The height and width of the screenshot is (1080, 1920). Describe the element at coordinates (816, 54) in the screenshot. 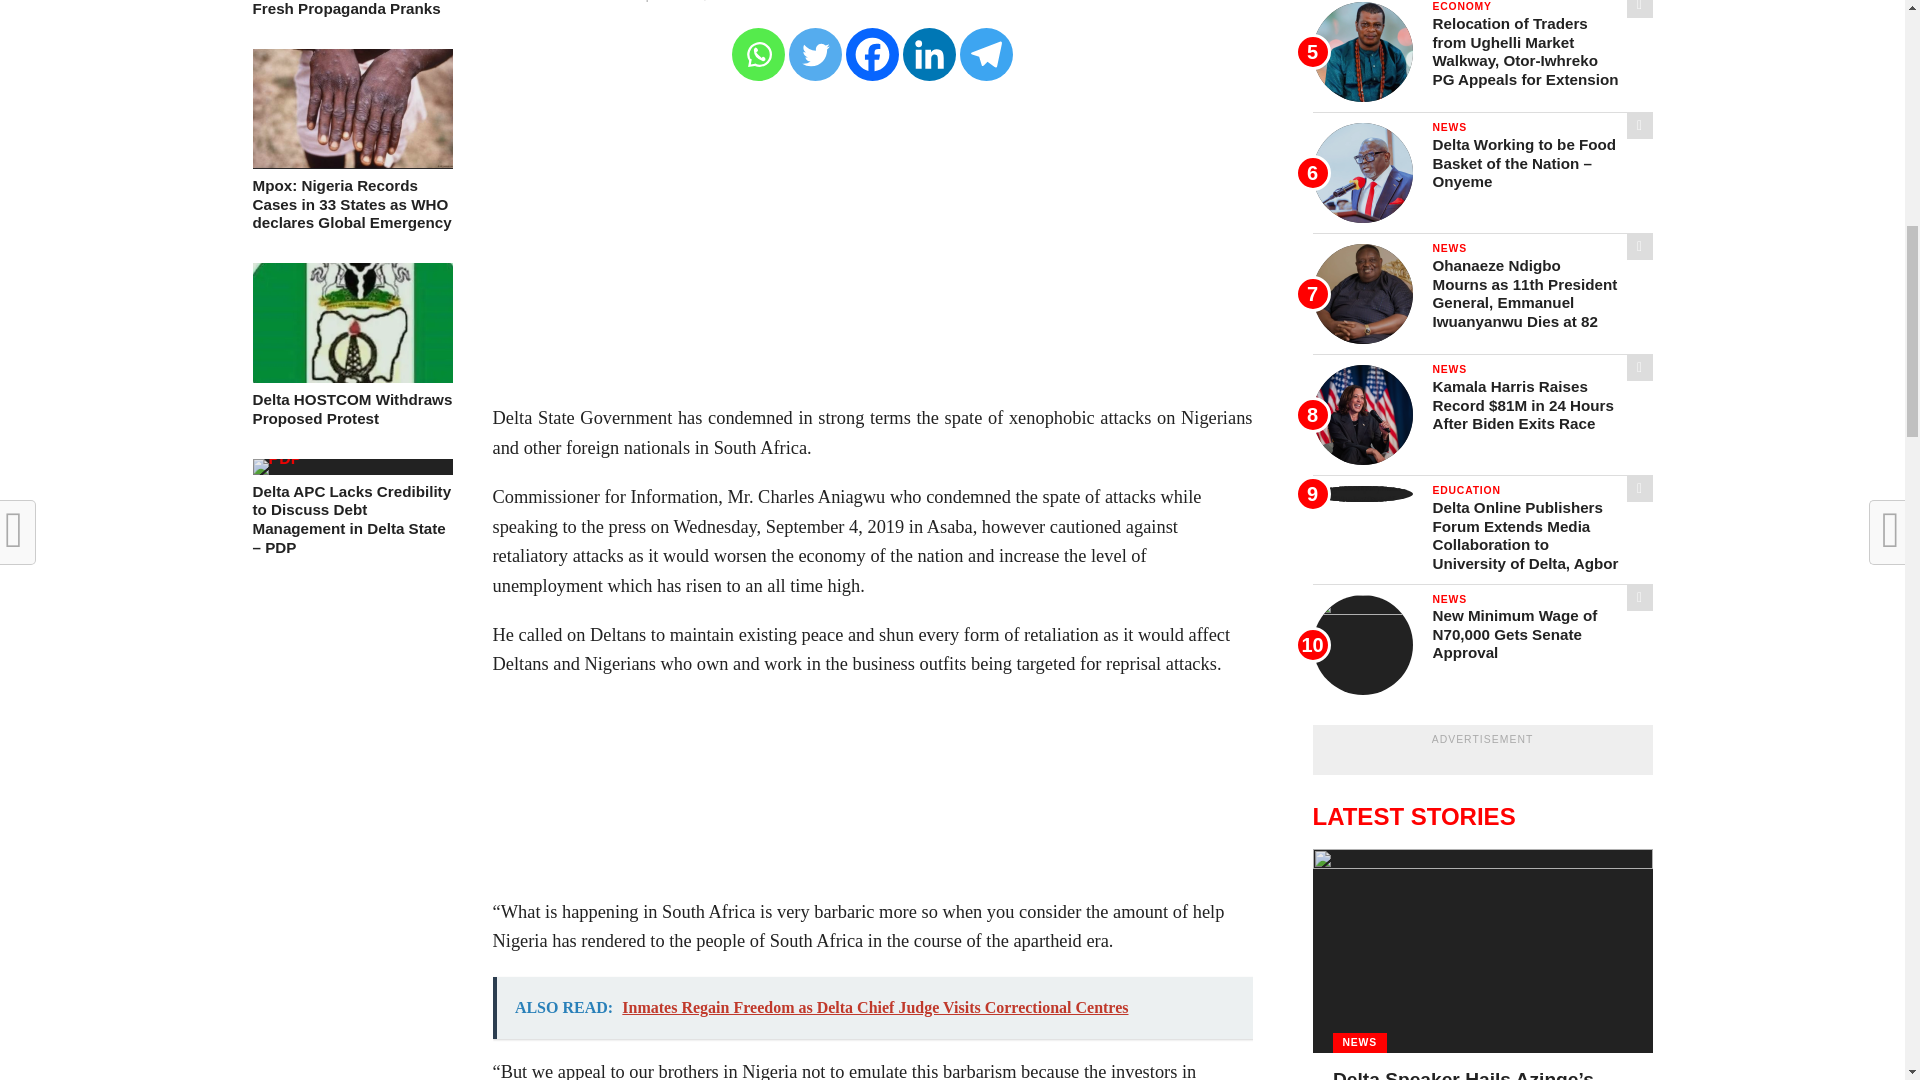

I see `Twitter` at that location.